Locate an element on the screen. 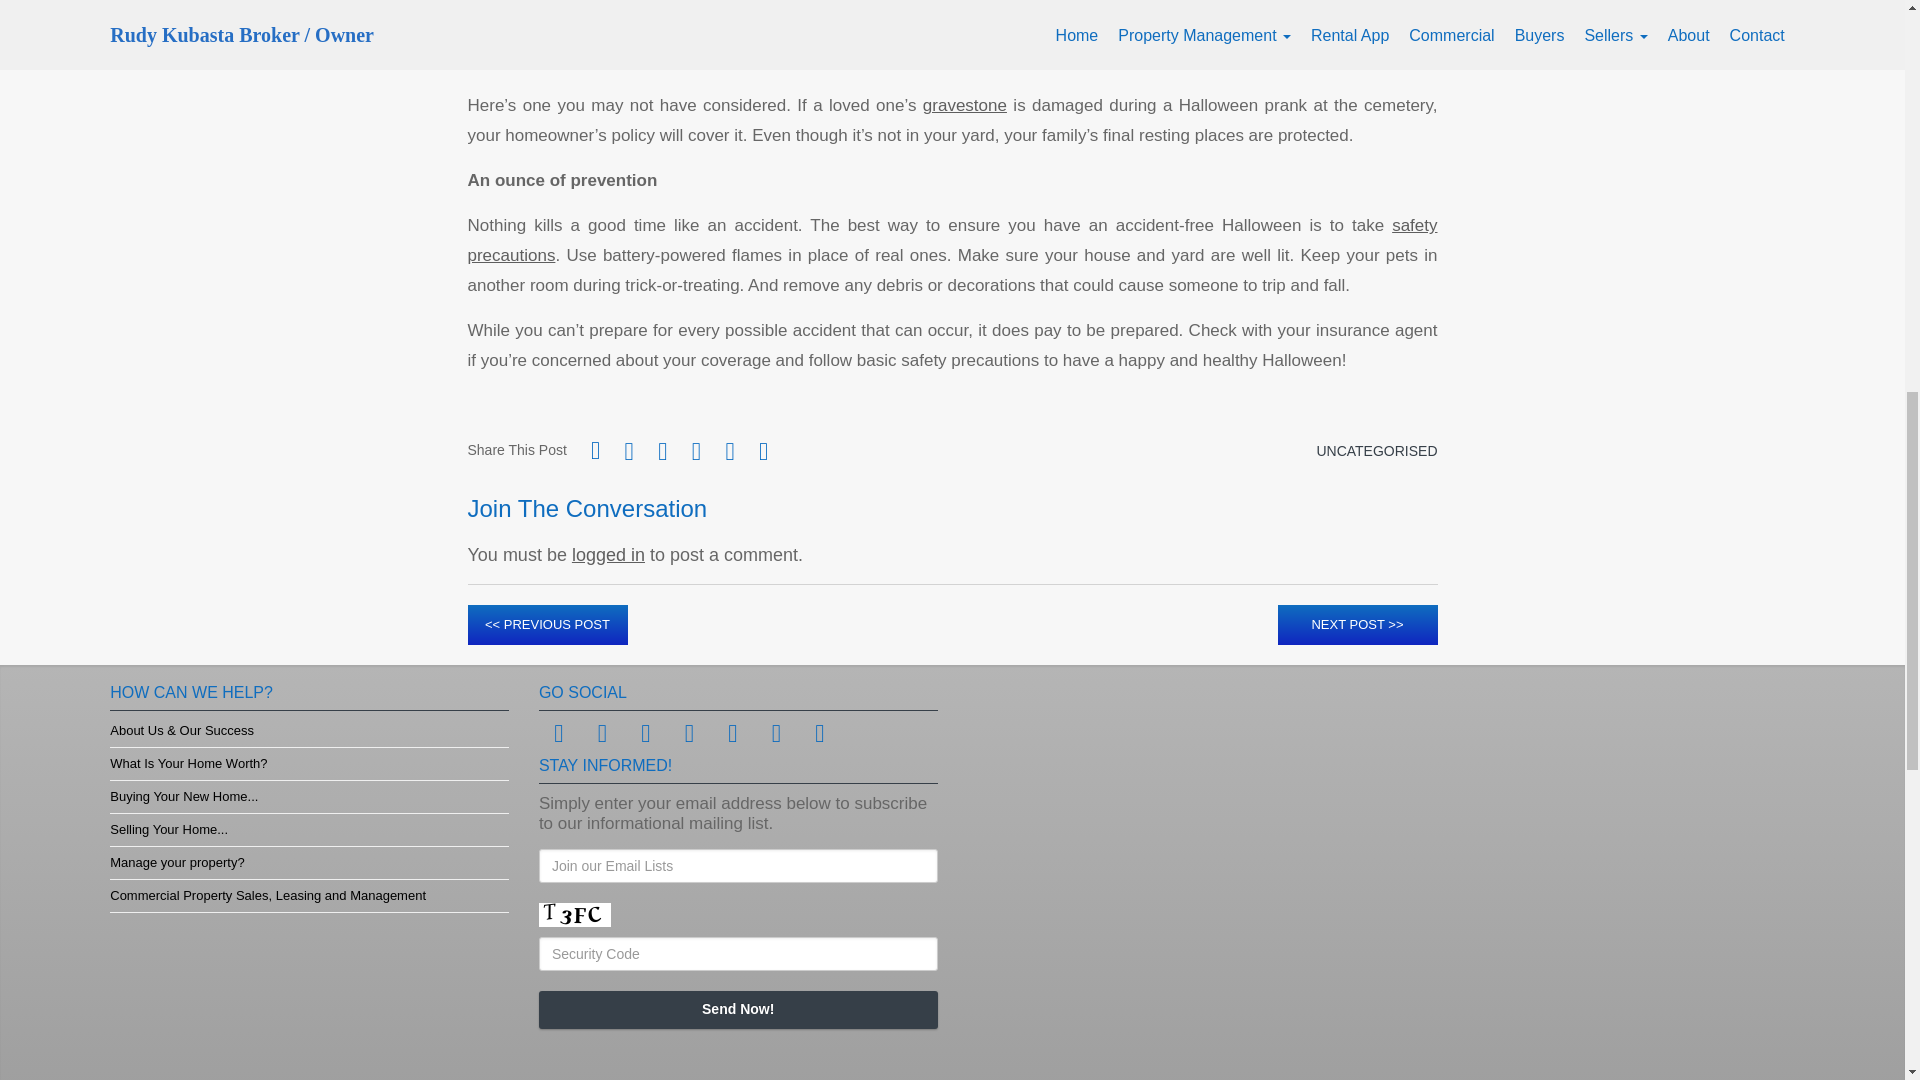 The width and height of the screenshot is (1920, 1080). logged in is located at coordinates (608, 554).